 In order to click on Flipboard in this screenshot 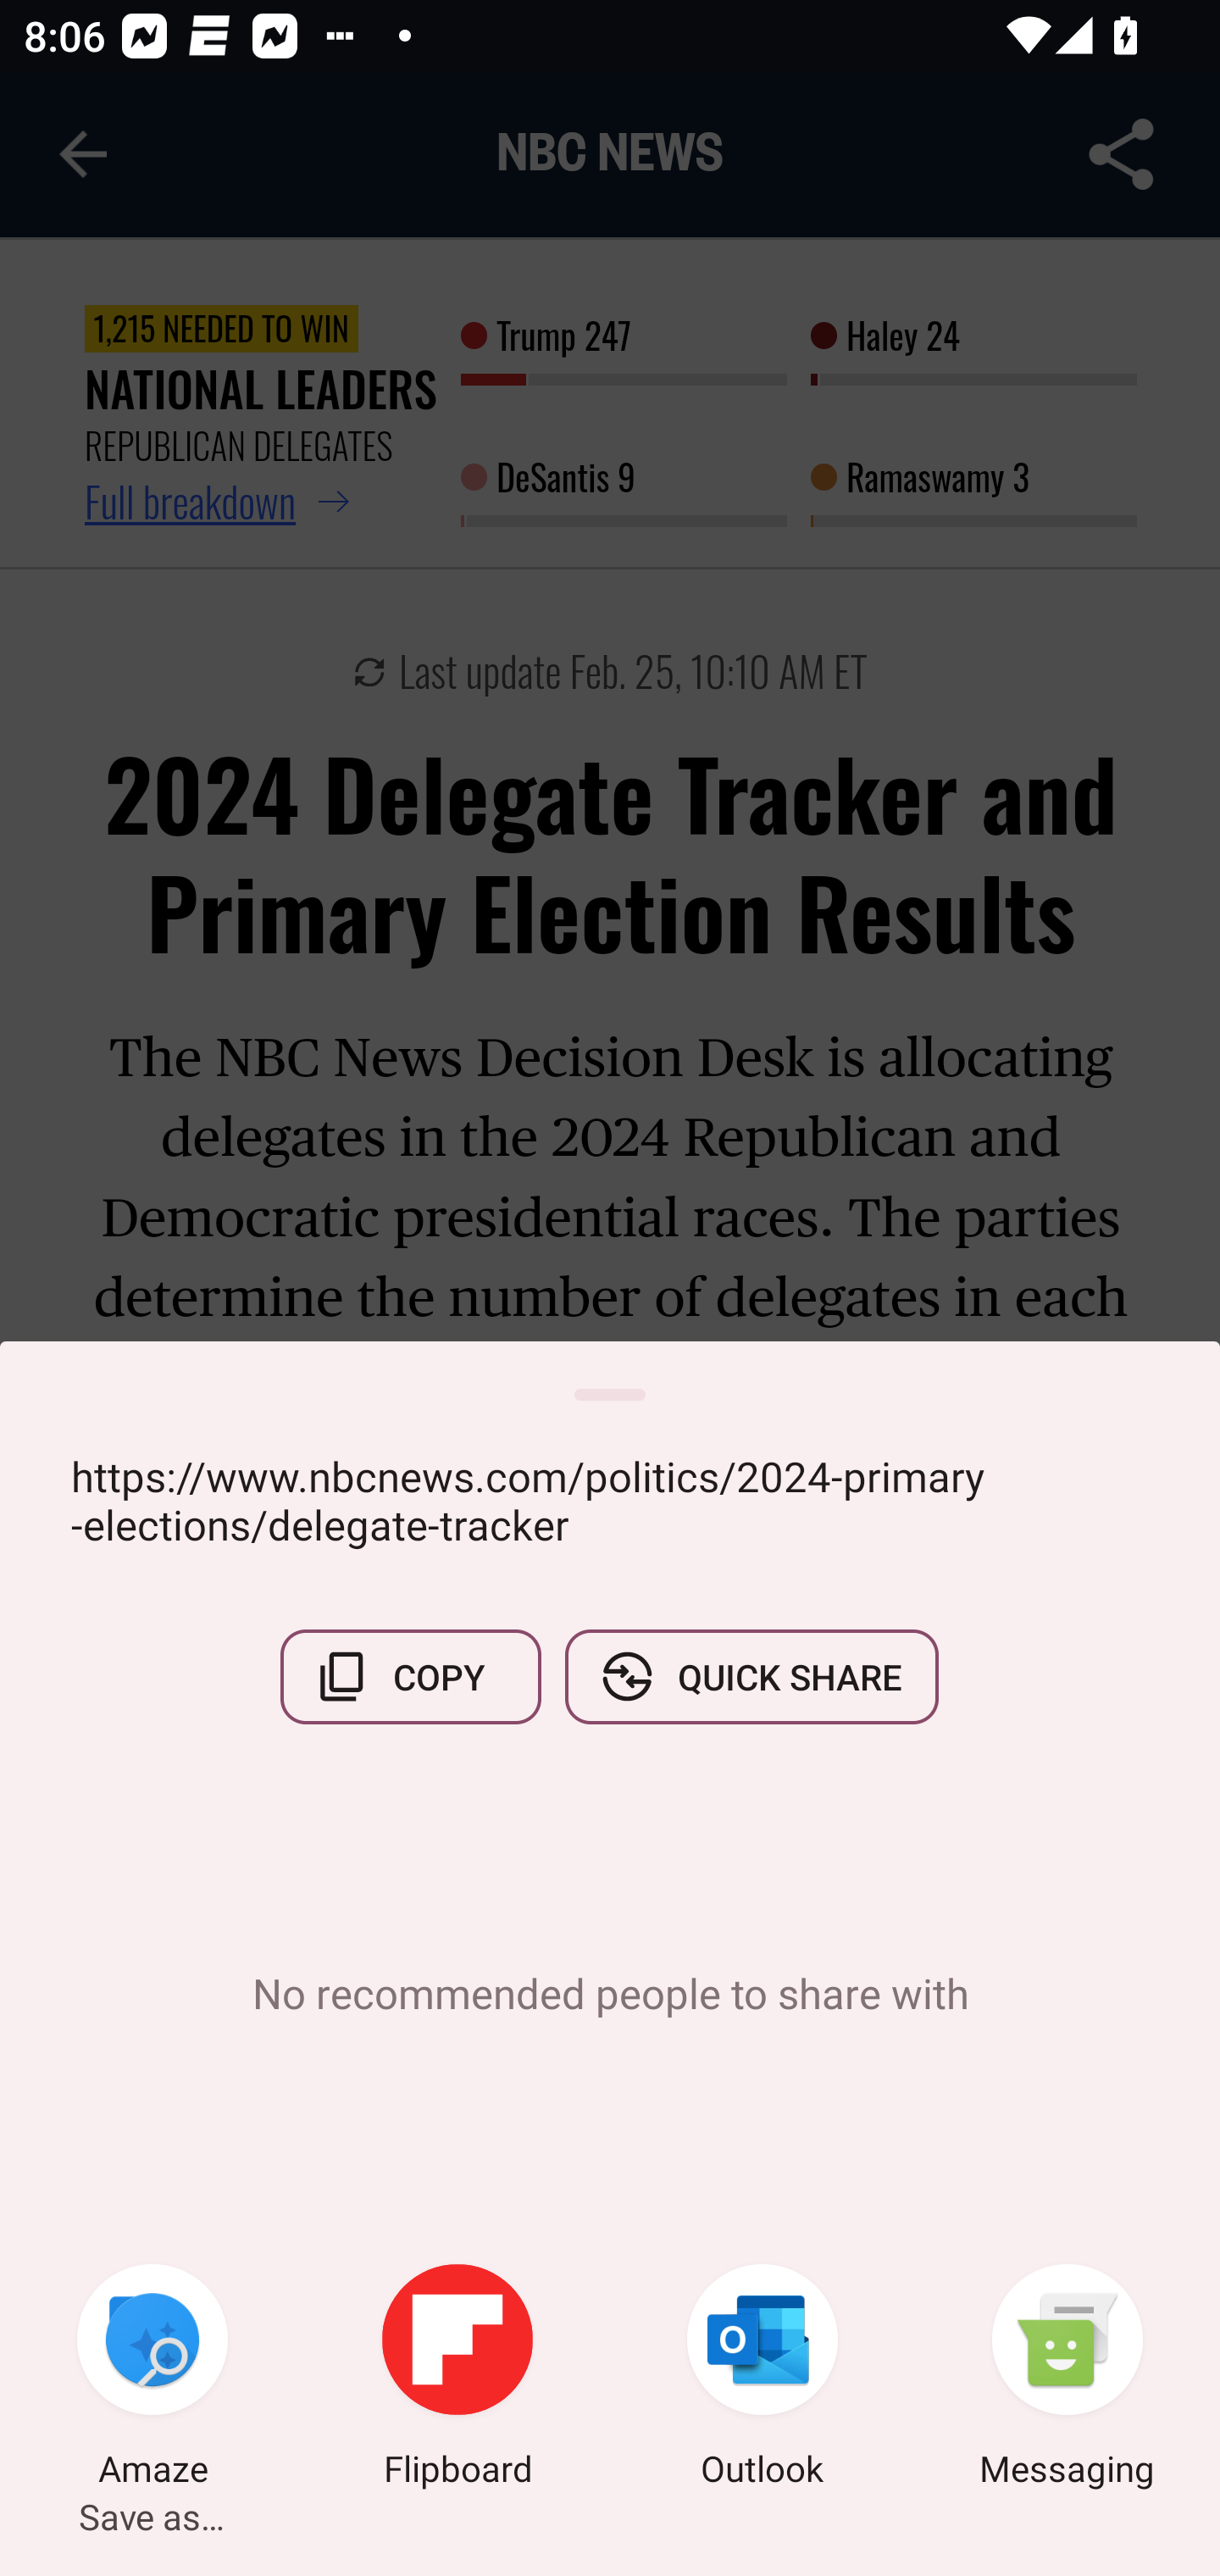, I will do `click(457, 2379)`.